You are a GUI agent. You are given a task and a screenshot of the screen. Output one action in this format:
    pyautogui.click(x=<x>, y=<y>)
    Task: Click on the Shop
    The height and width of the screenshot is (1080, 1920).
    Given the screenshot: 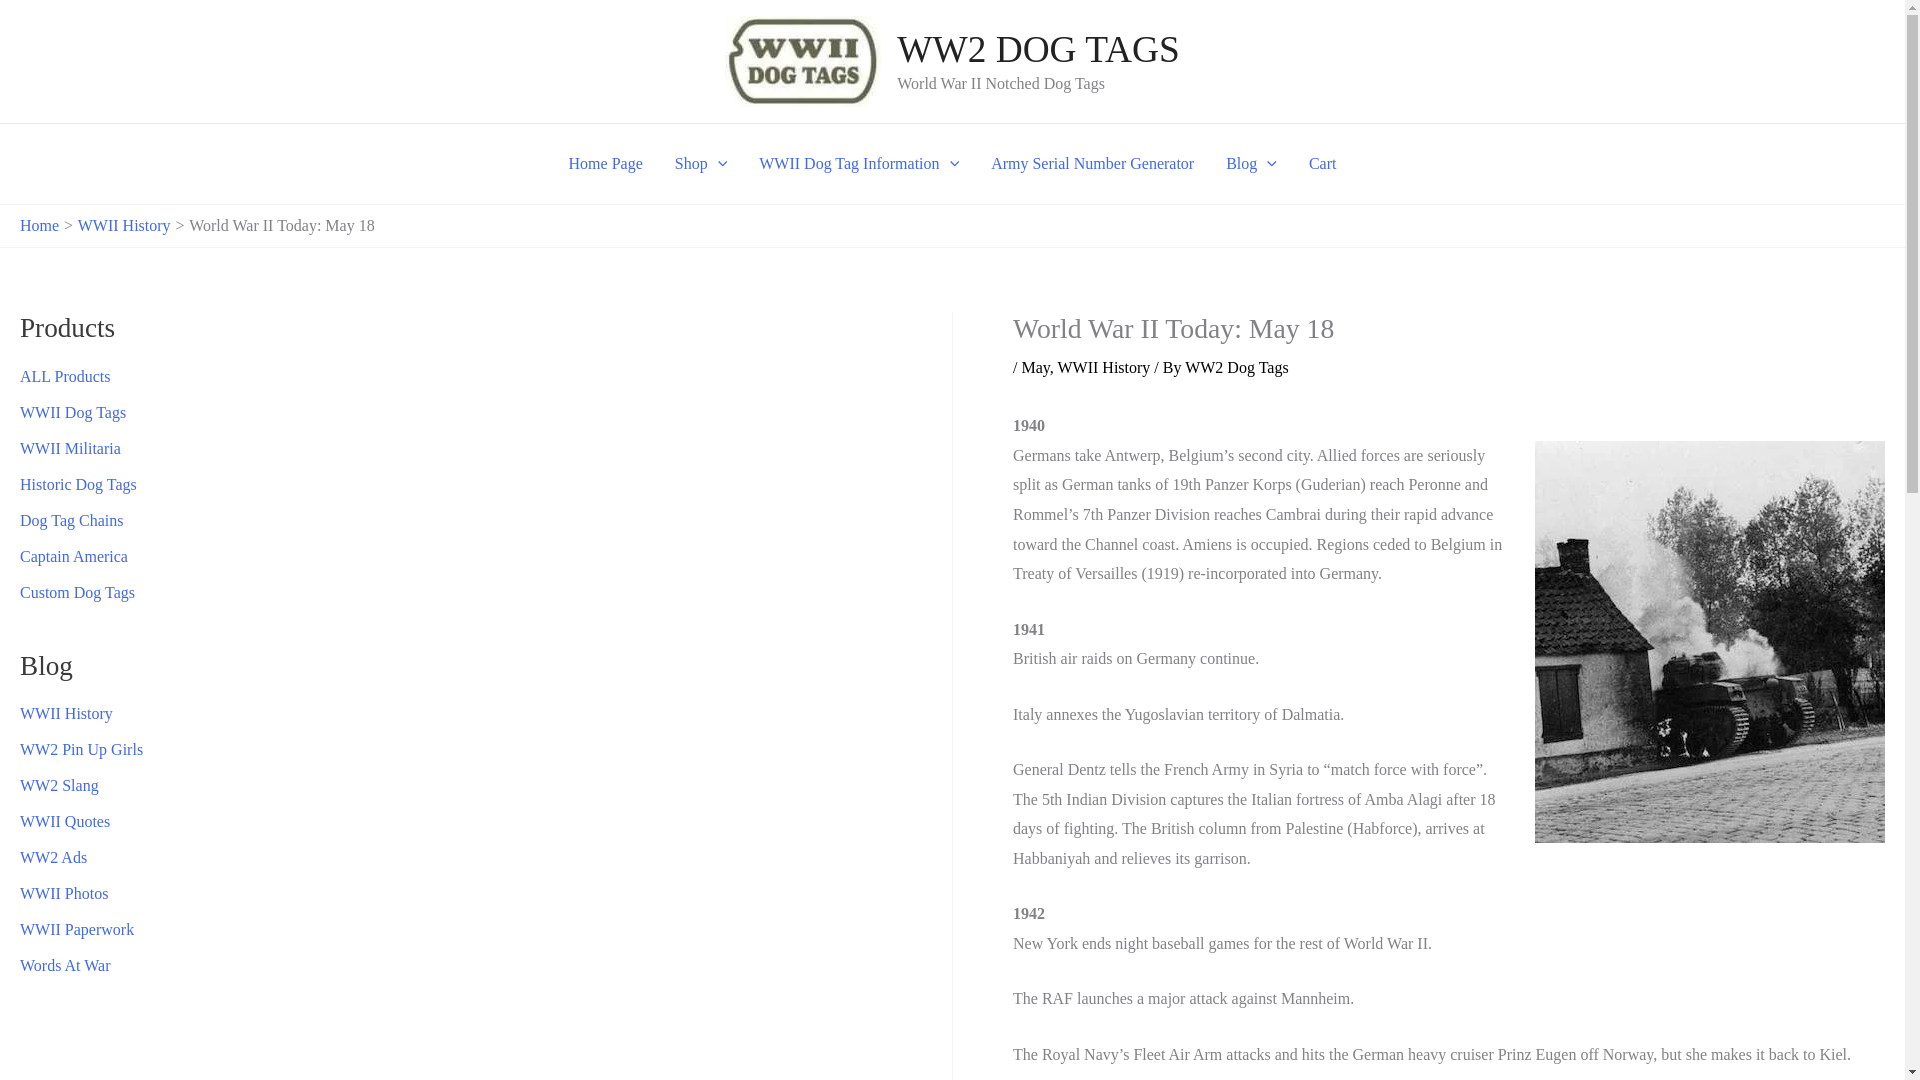 What is the action you would take?
    pyautogui.click(x=701, y=164)
    